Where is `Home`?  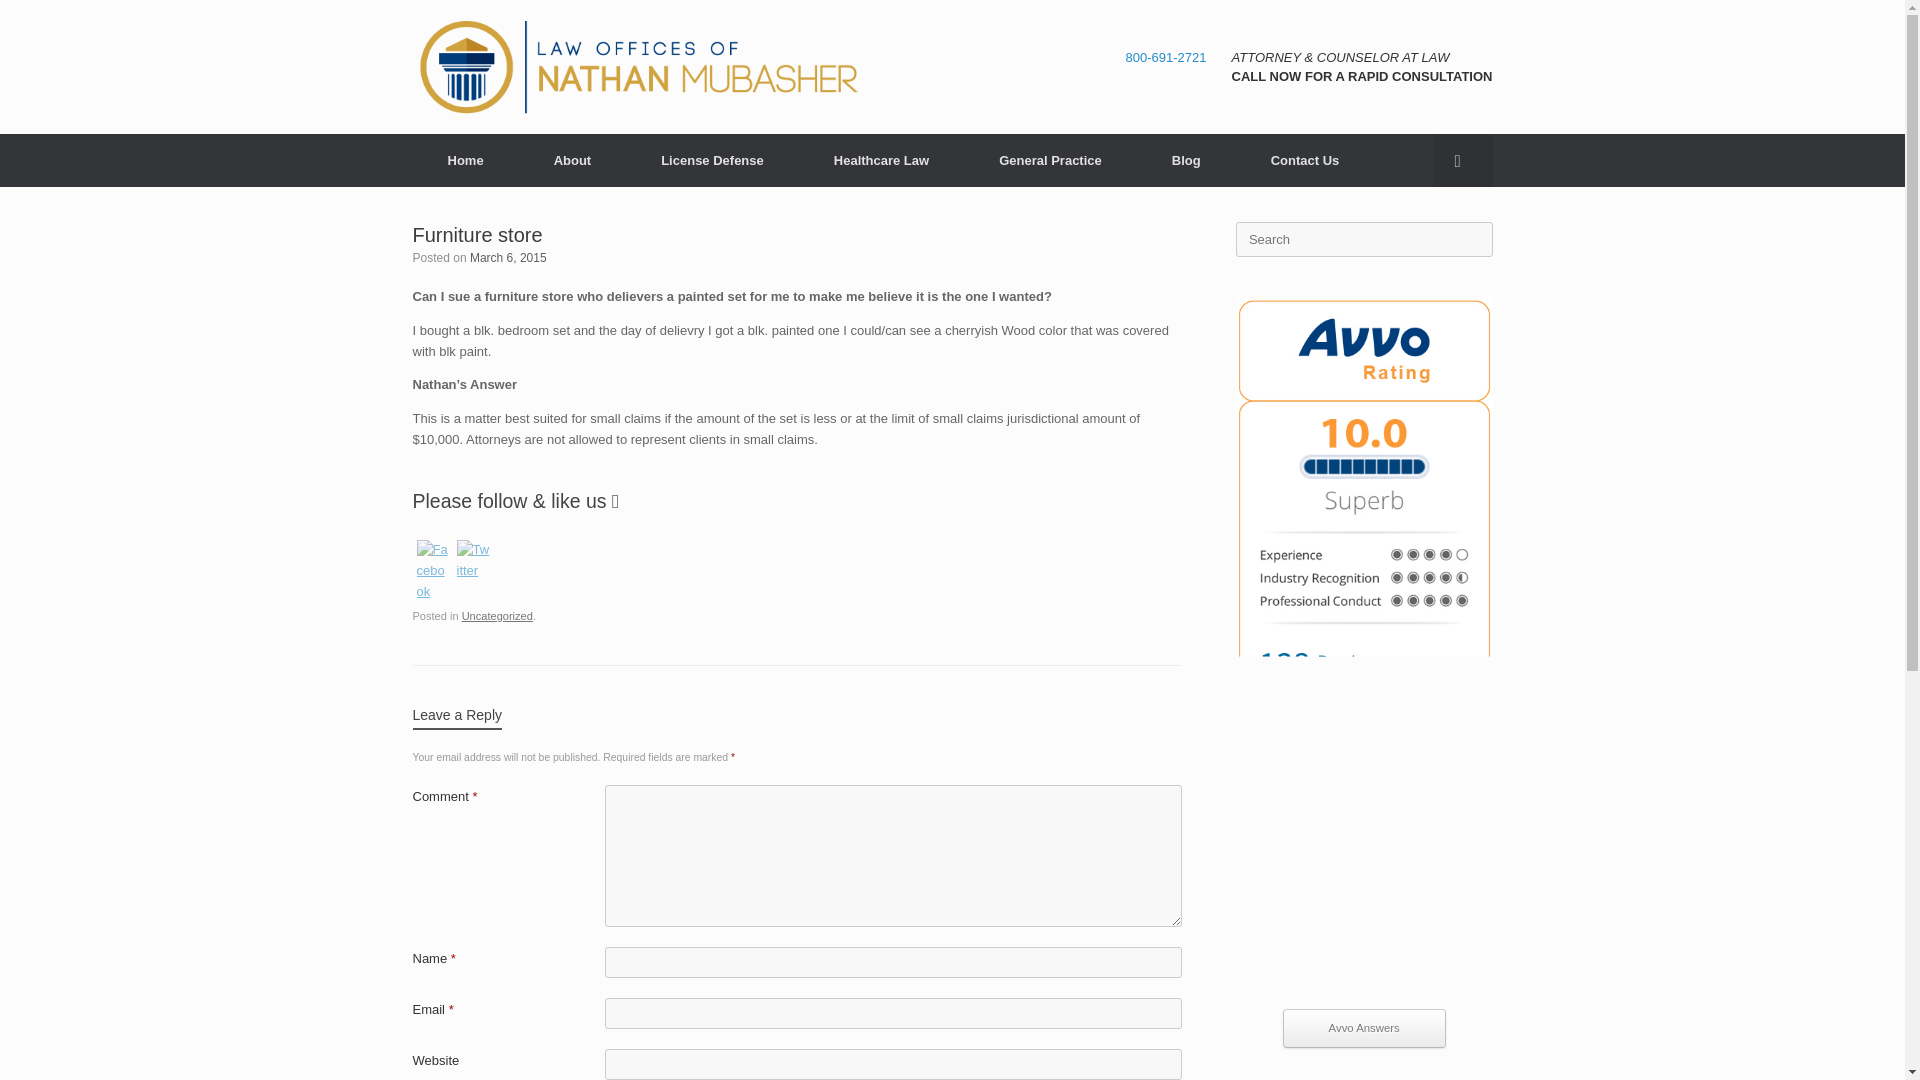
Home is located at coordinates (465, 160).